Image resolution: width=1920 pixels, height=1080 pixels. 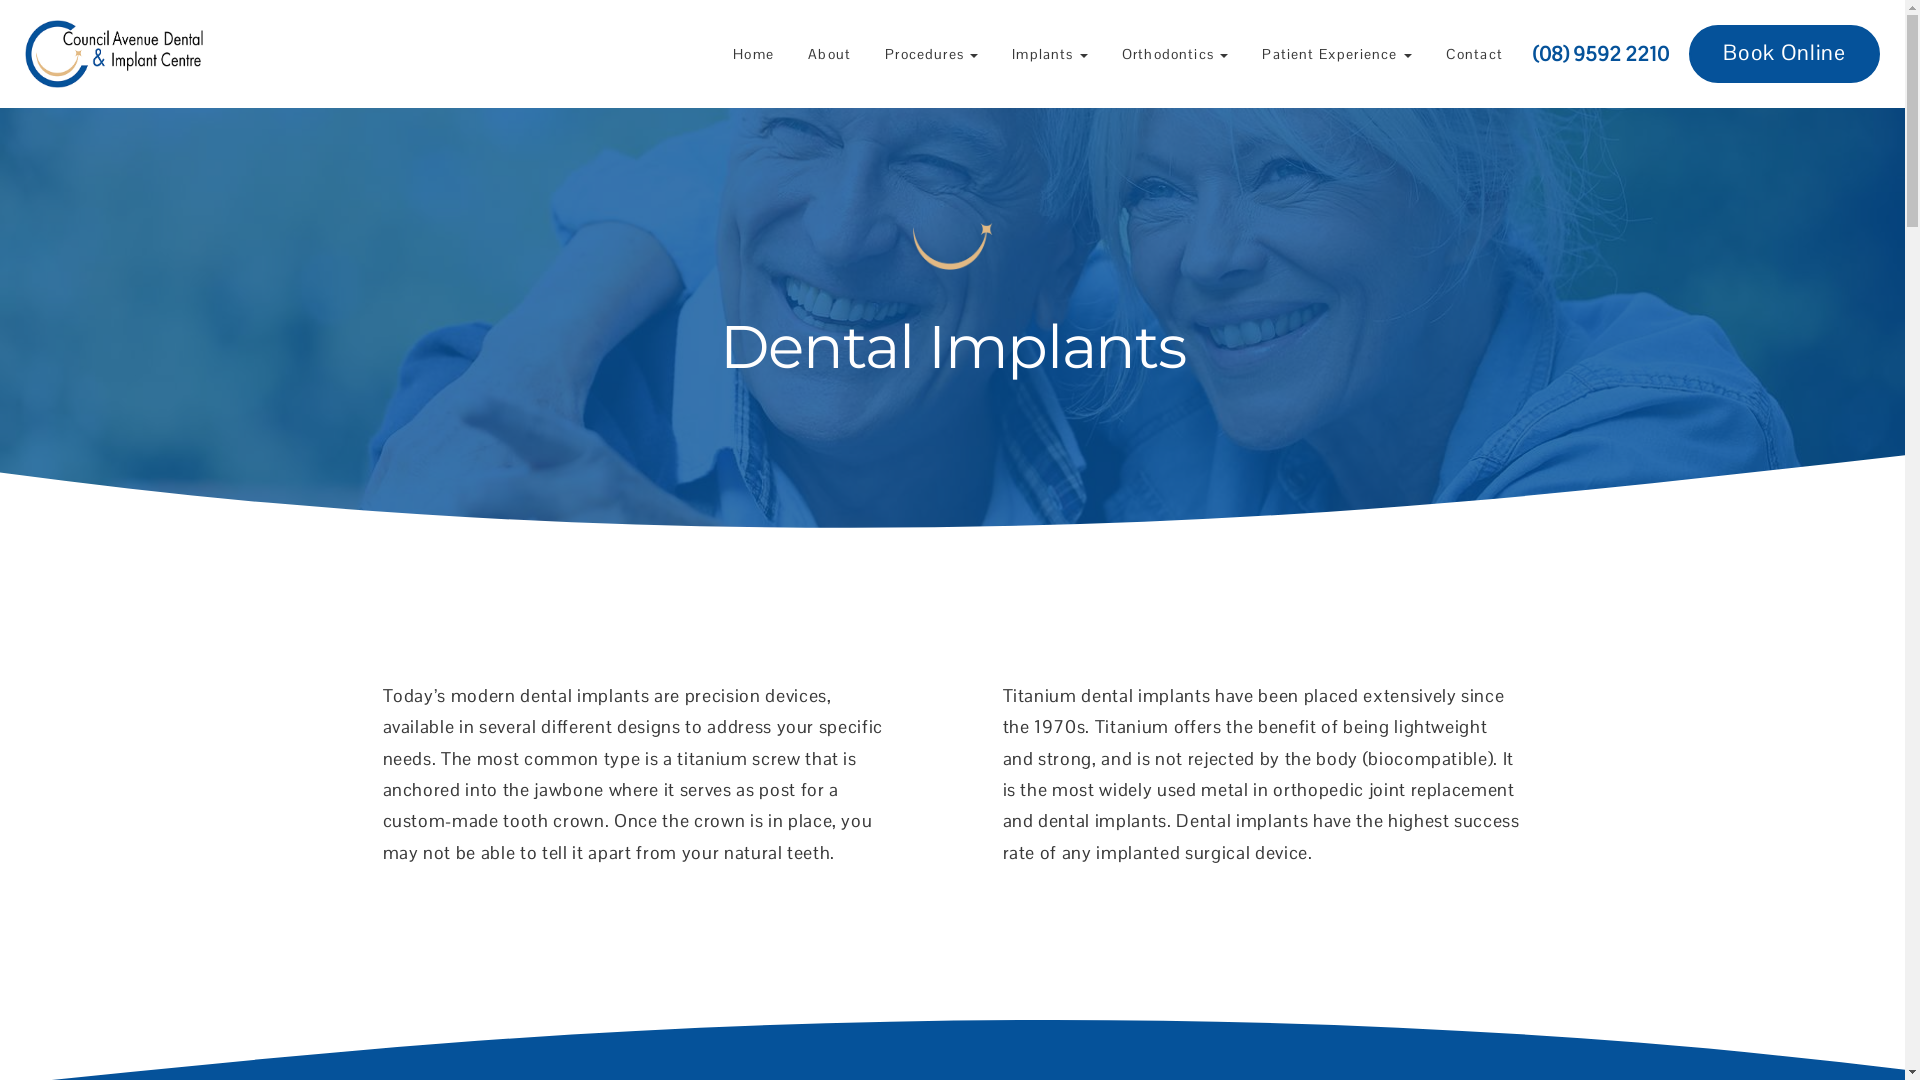 What do you see at coordinates (1601, 54) in the screenshot?
I see `(08) 9592 2210` at bounding box center [1601, 54].